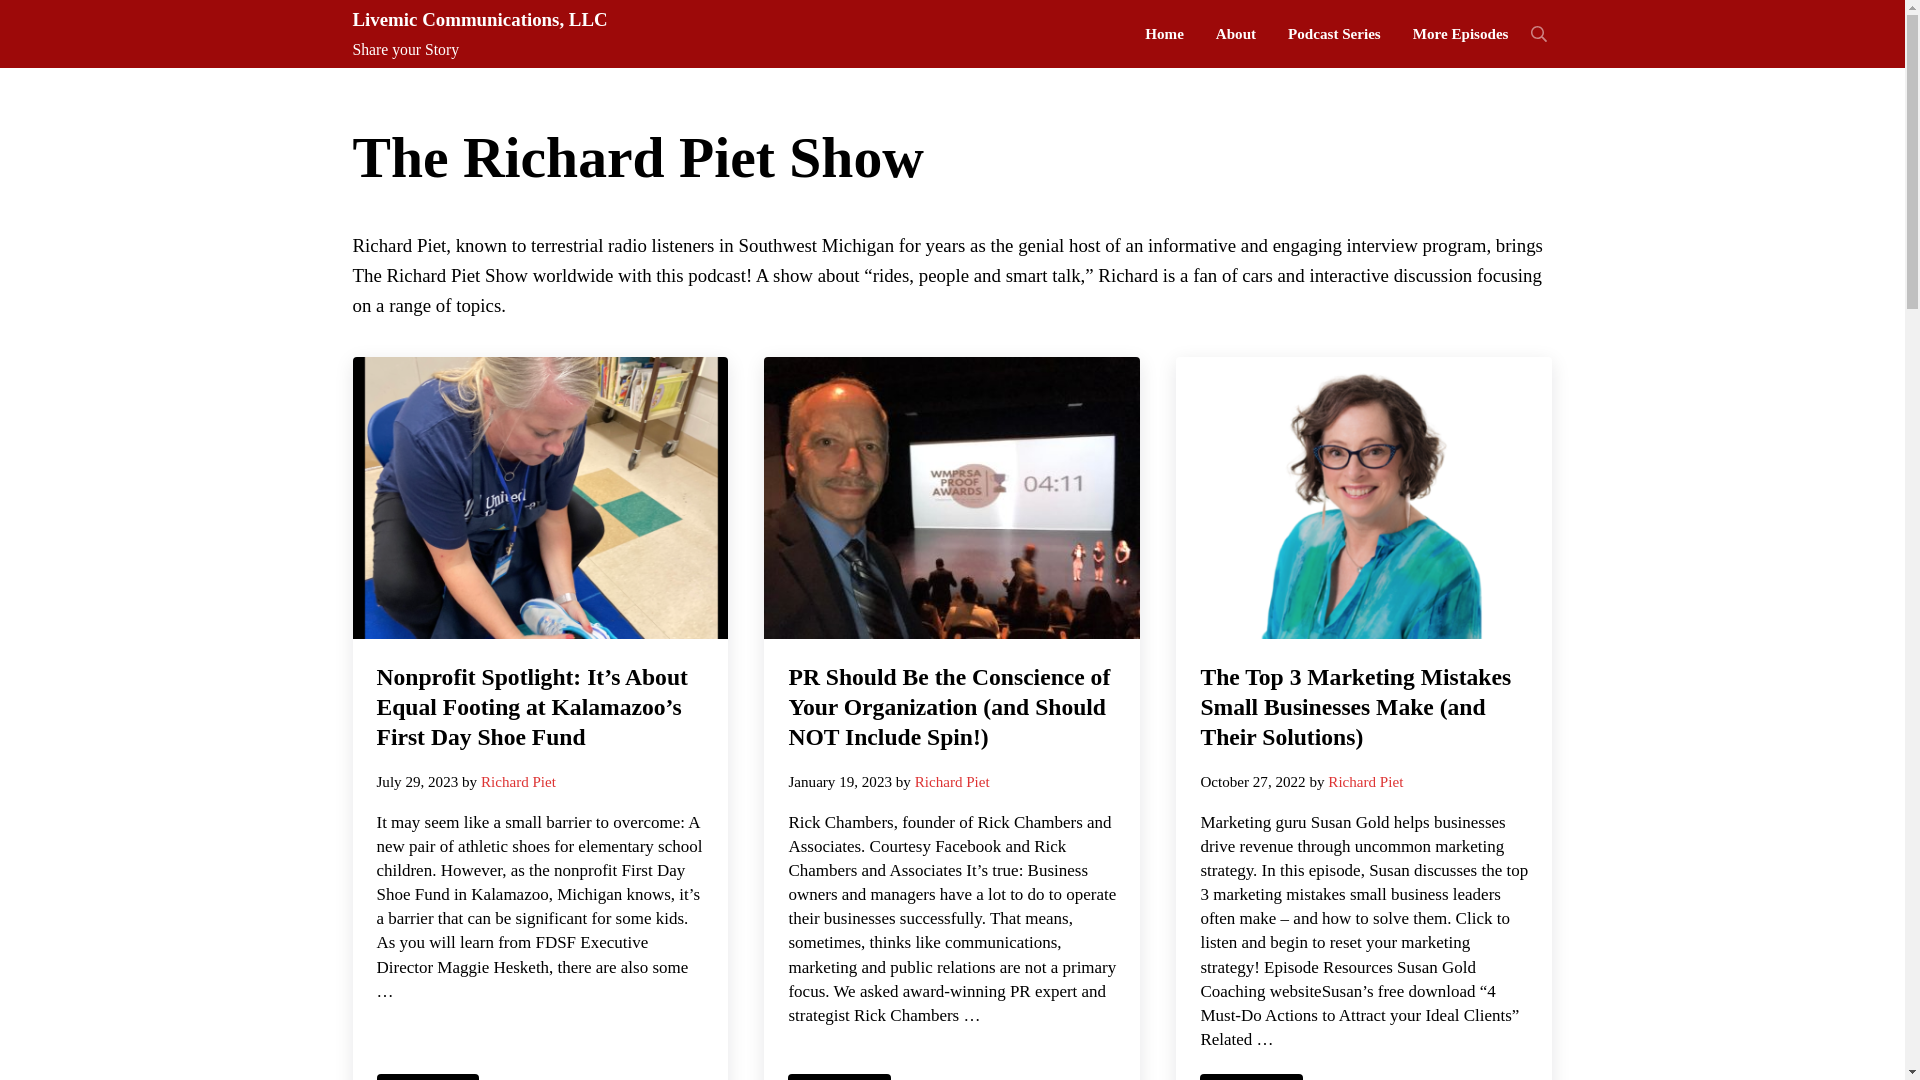 Image resolution: width=1920 pixels, height=1080 pixels. What do you see at coordinates (1334, 34) in the screenshot?
I see `Podcast Series` at bounding box center [1334, 34].